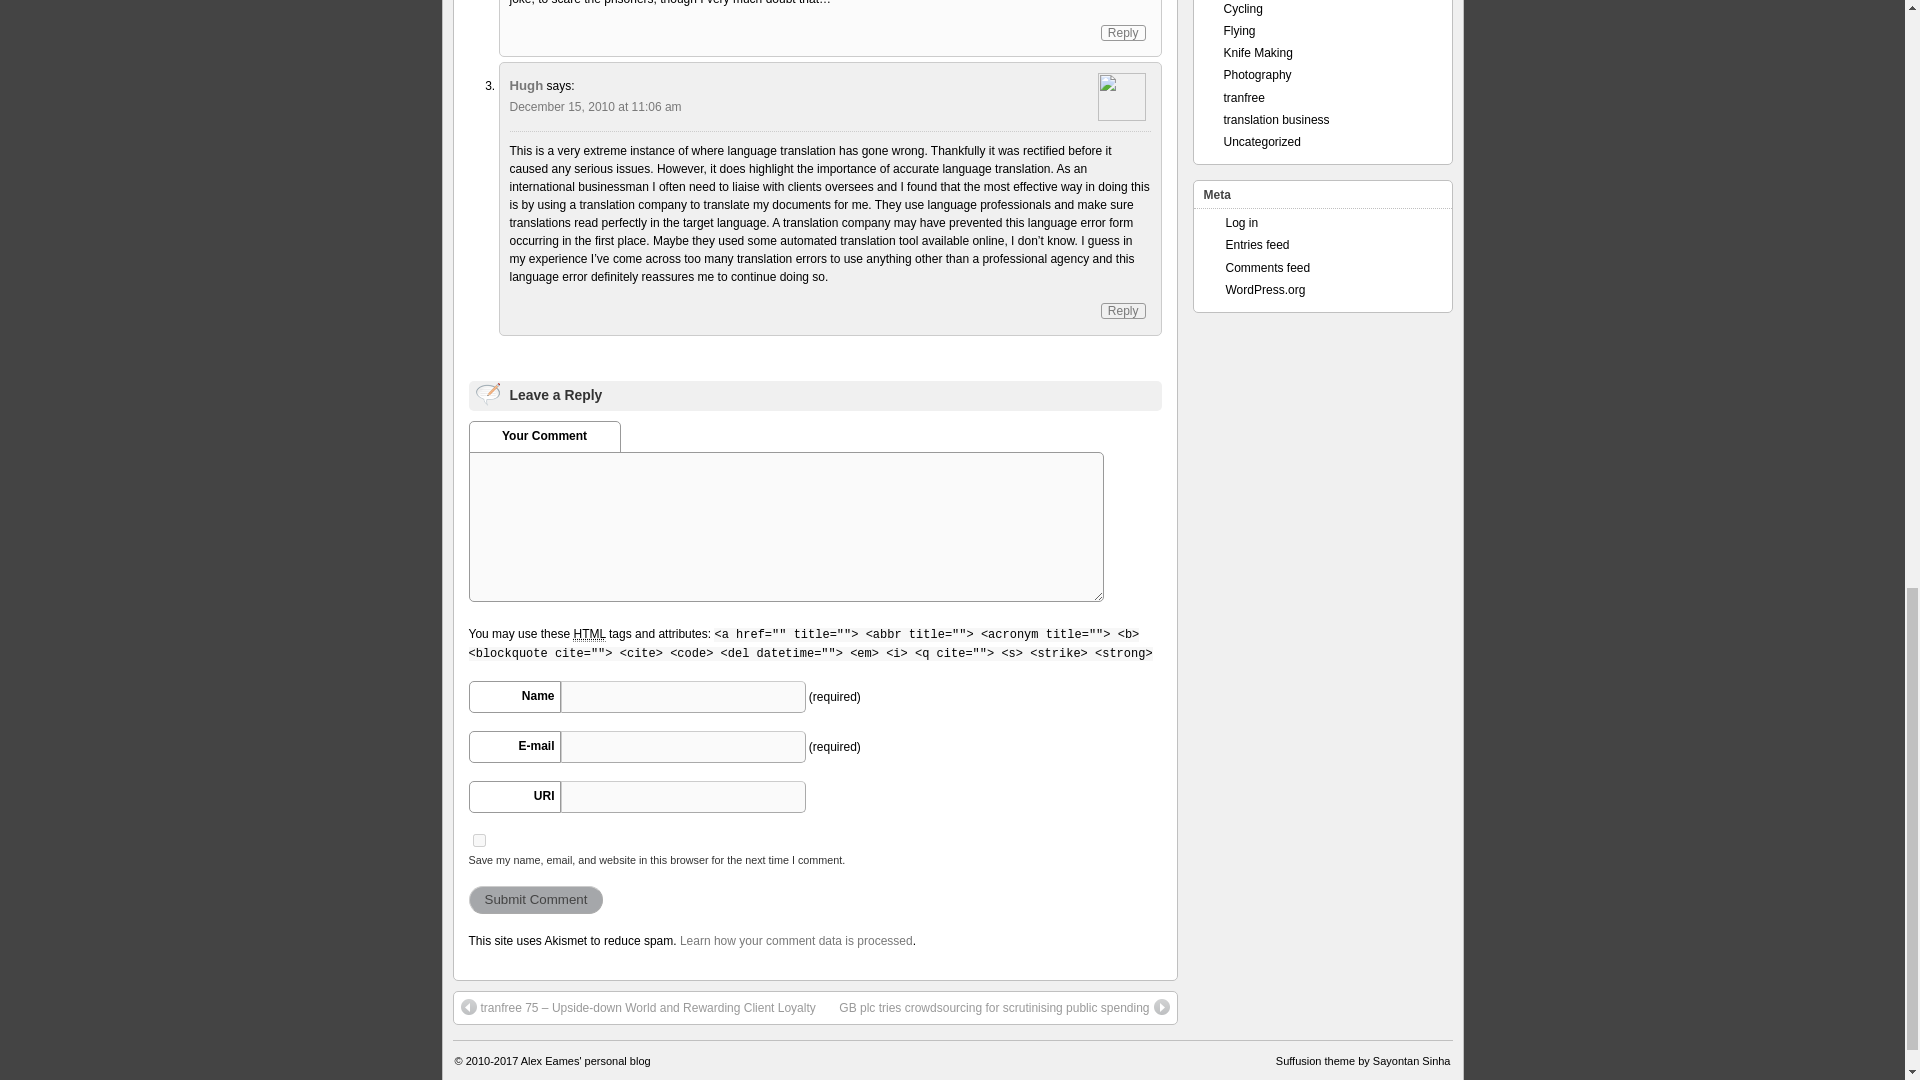 The width and height of the screenshot is (1920, 1080). I want to click on yes, so click(478, 840).